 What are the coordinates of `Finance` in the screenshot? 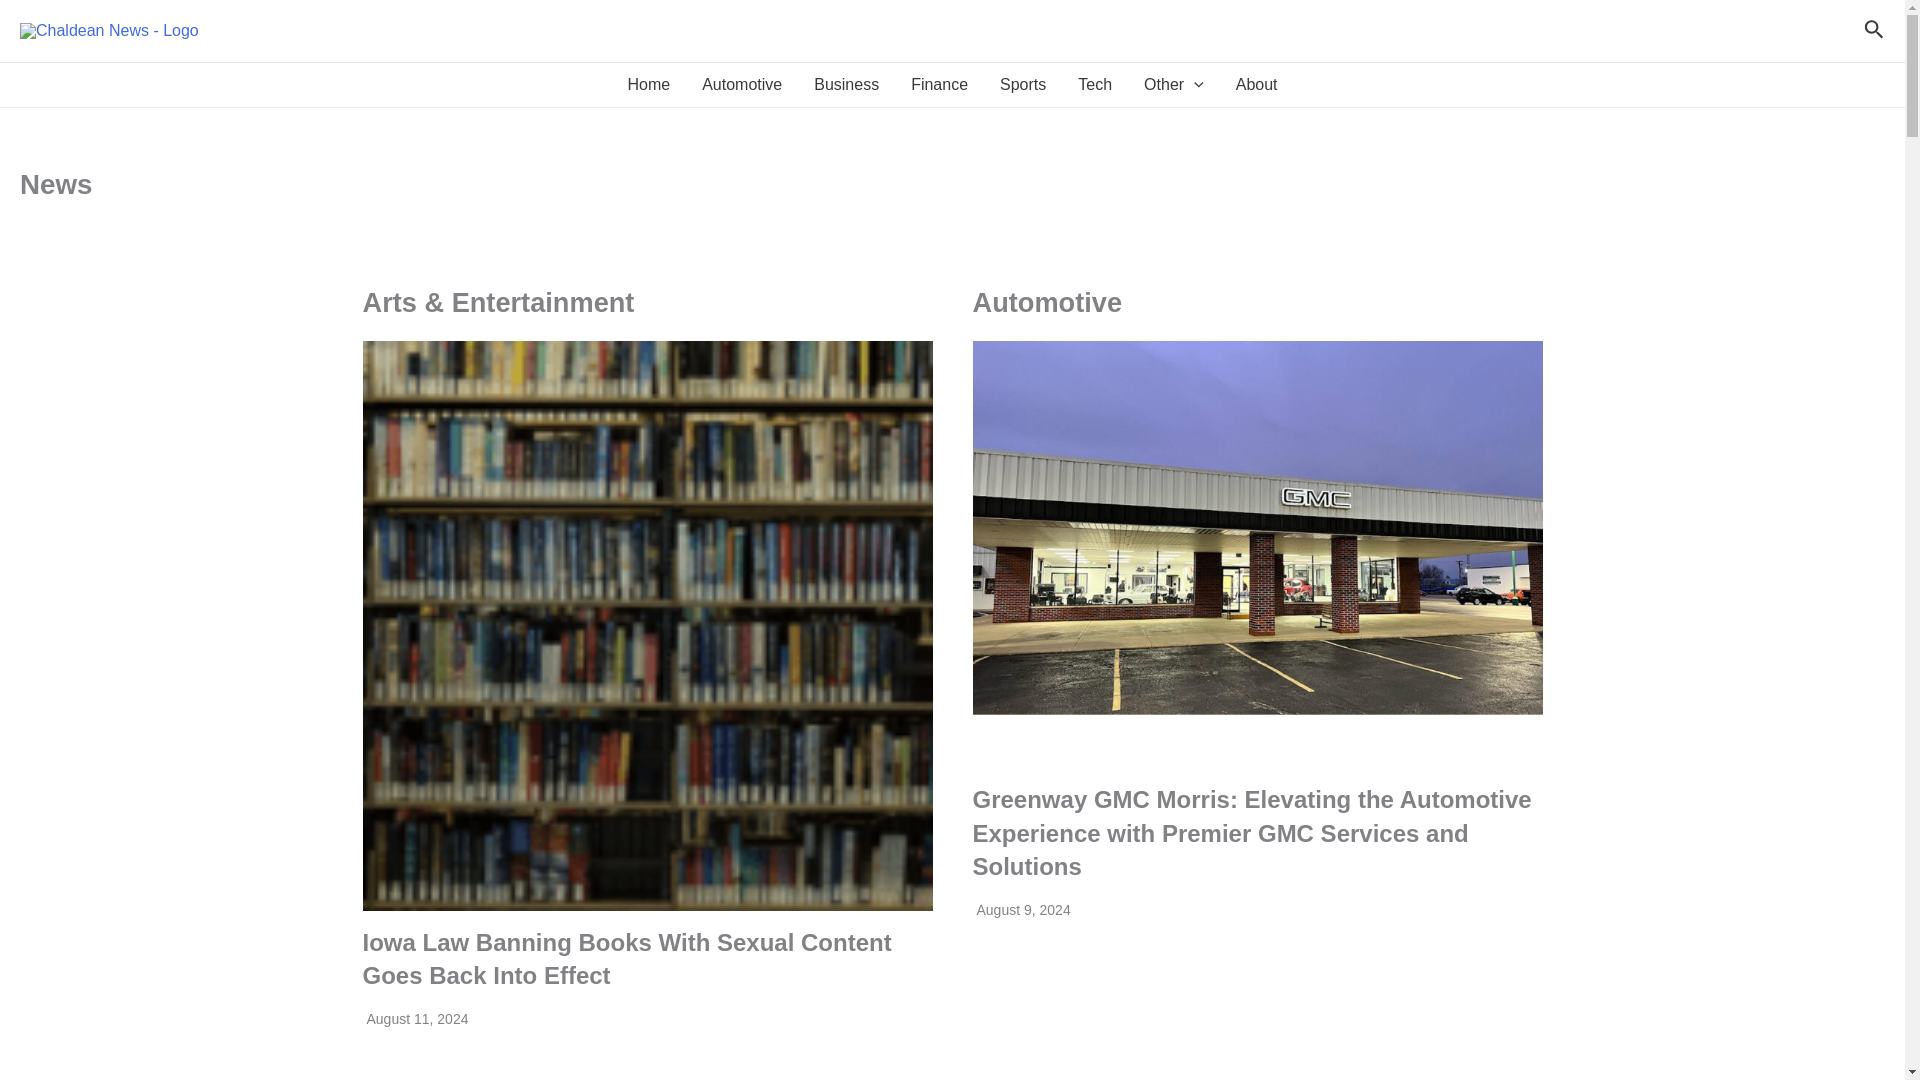 It's located at (938, 84).